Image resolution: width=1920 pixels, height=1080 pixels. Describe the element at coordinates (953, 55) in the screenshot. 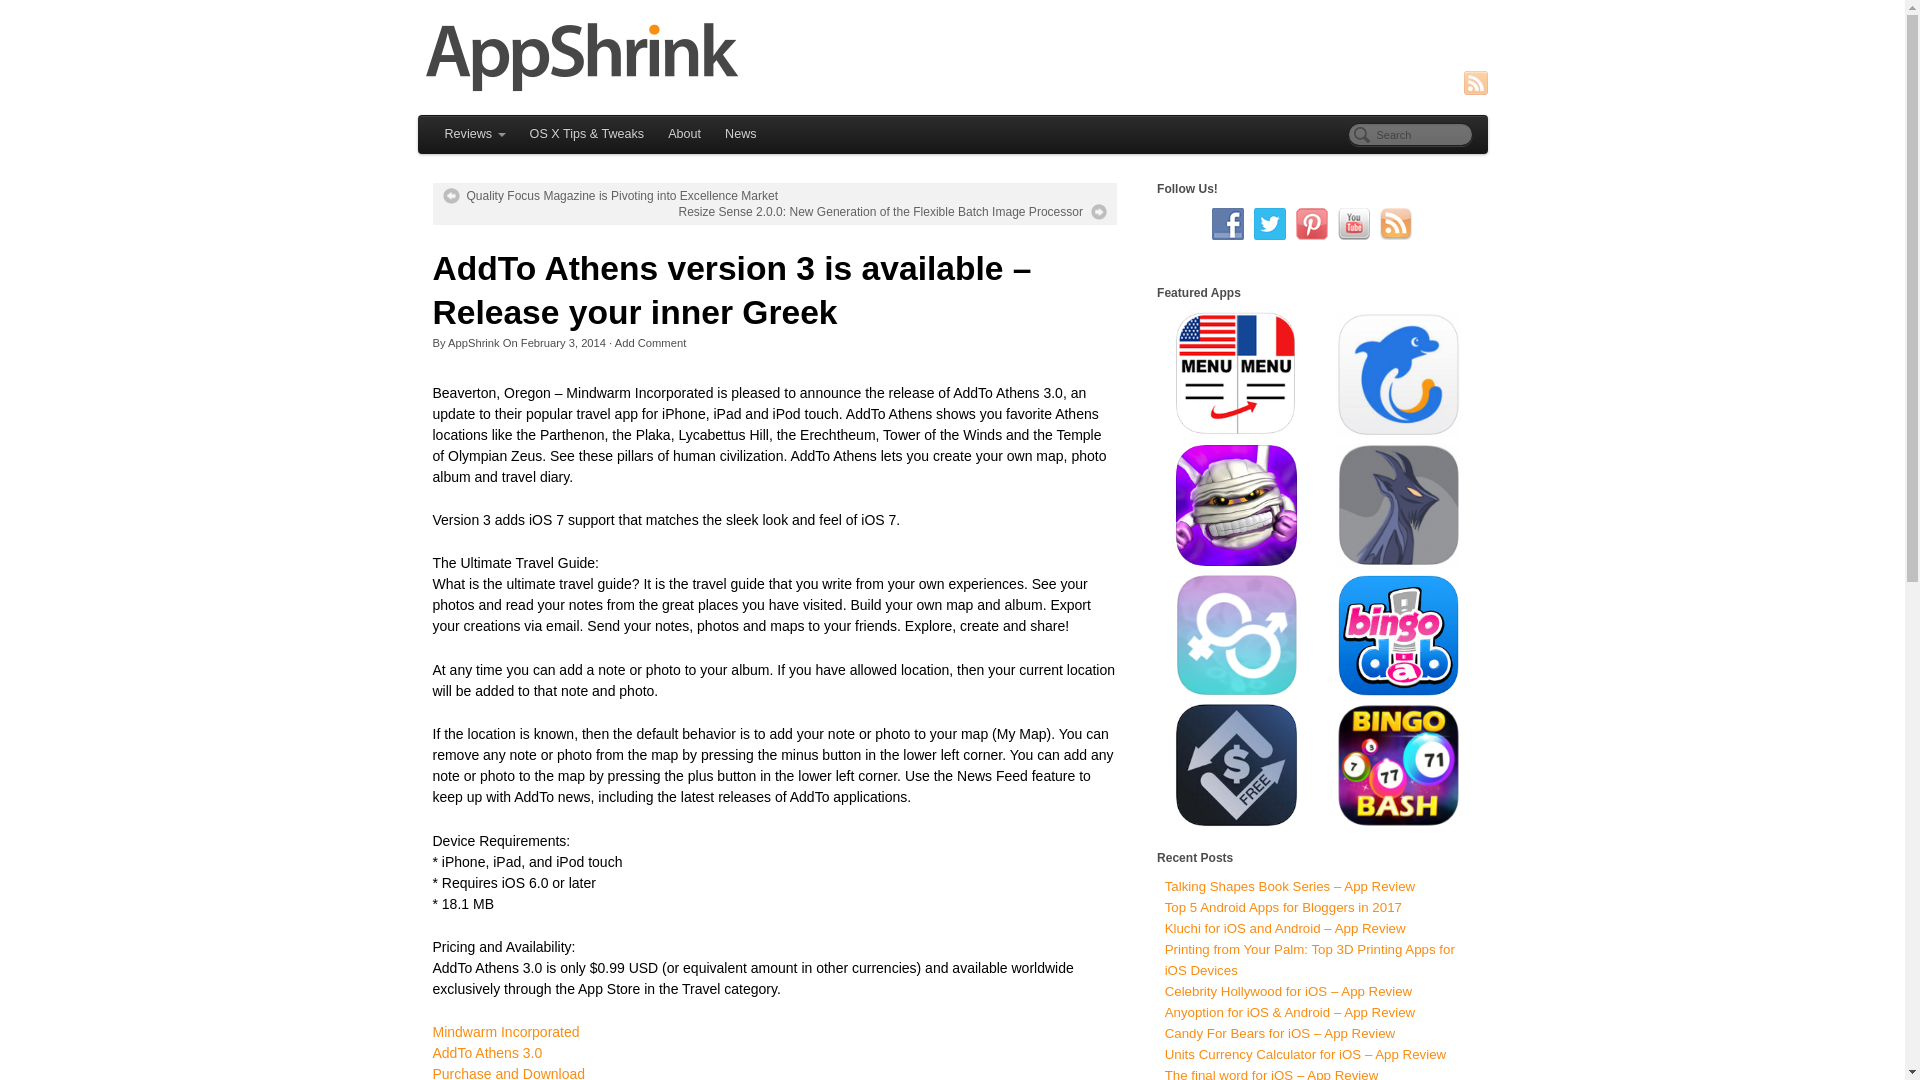

I see `AppShrink` at that location.